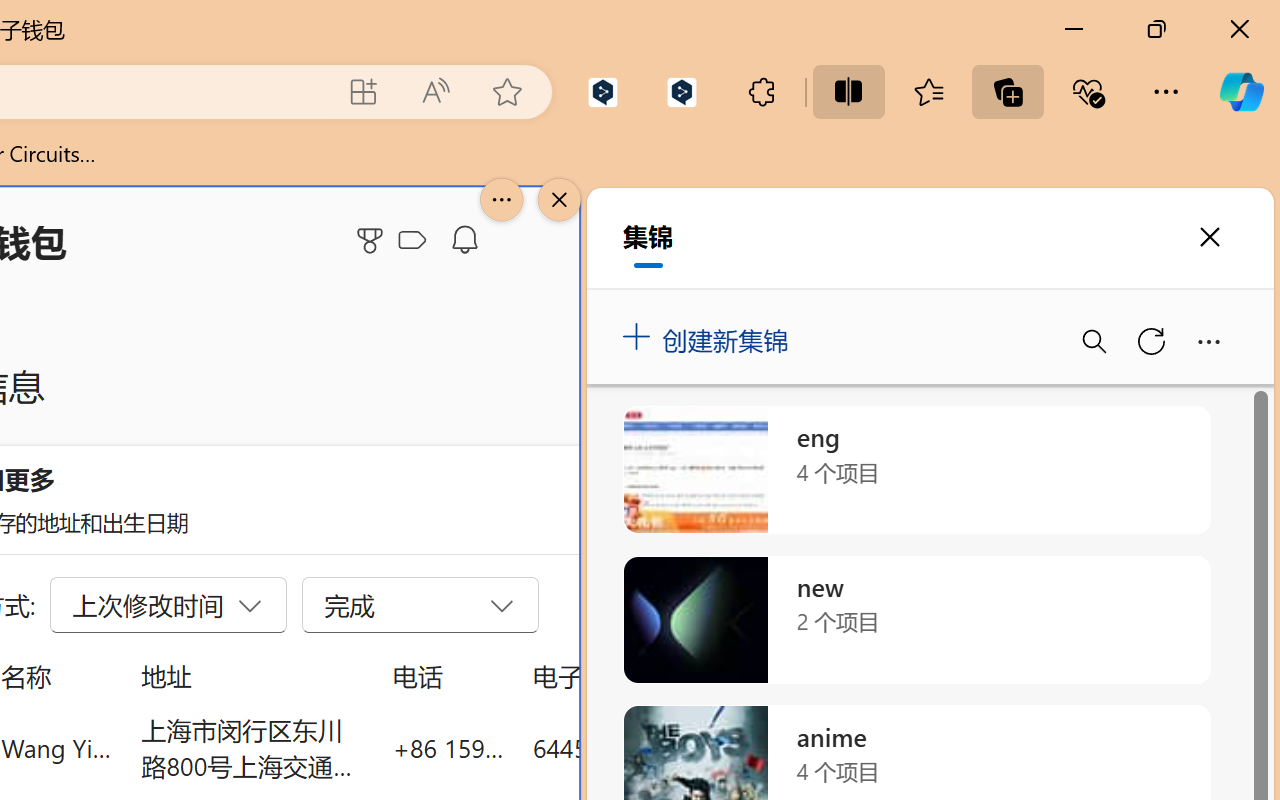 This screenshot has width=1280, height=800. What do you see at coordinates (412, 241) in the screenshot?
I see `Class: ___1lmltc5 f1agt3bx f12qytpq` at bounding box center [412, 241].